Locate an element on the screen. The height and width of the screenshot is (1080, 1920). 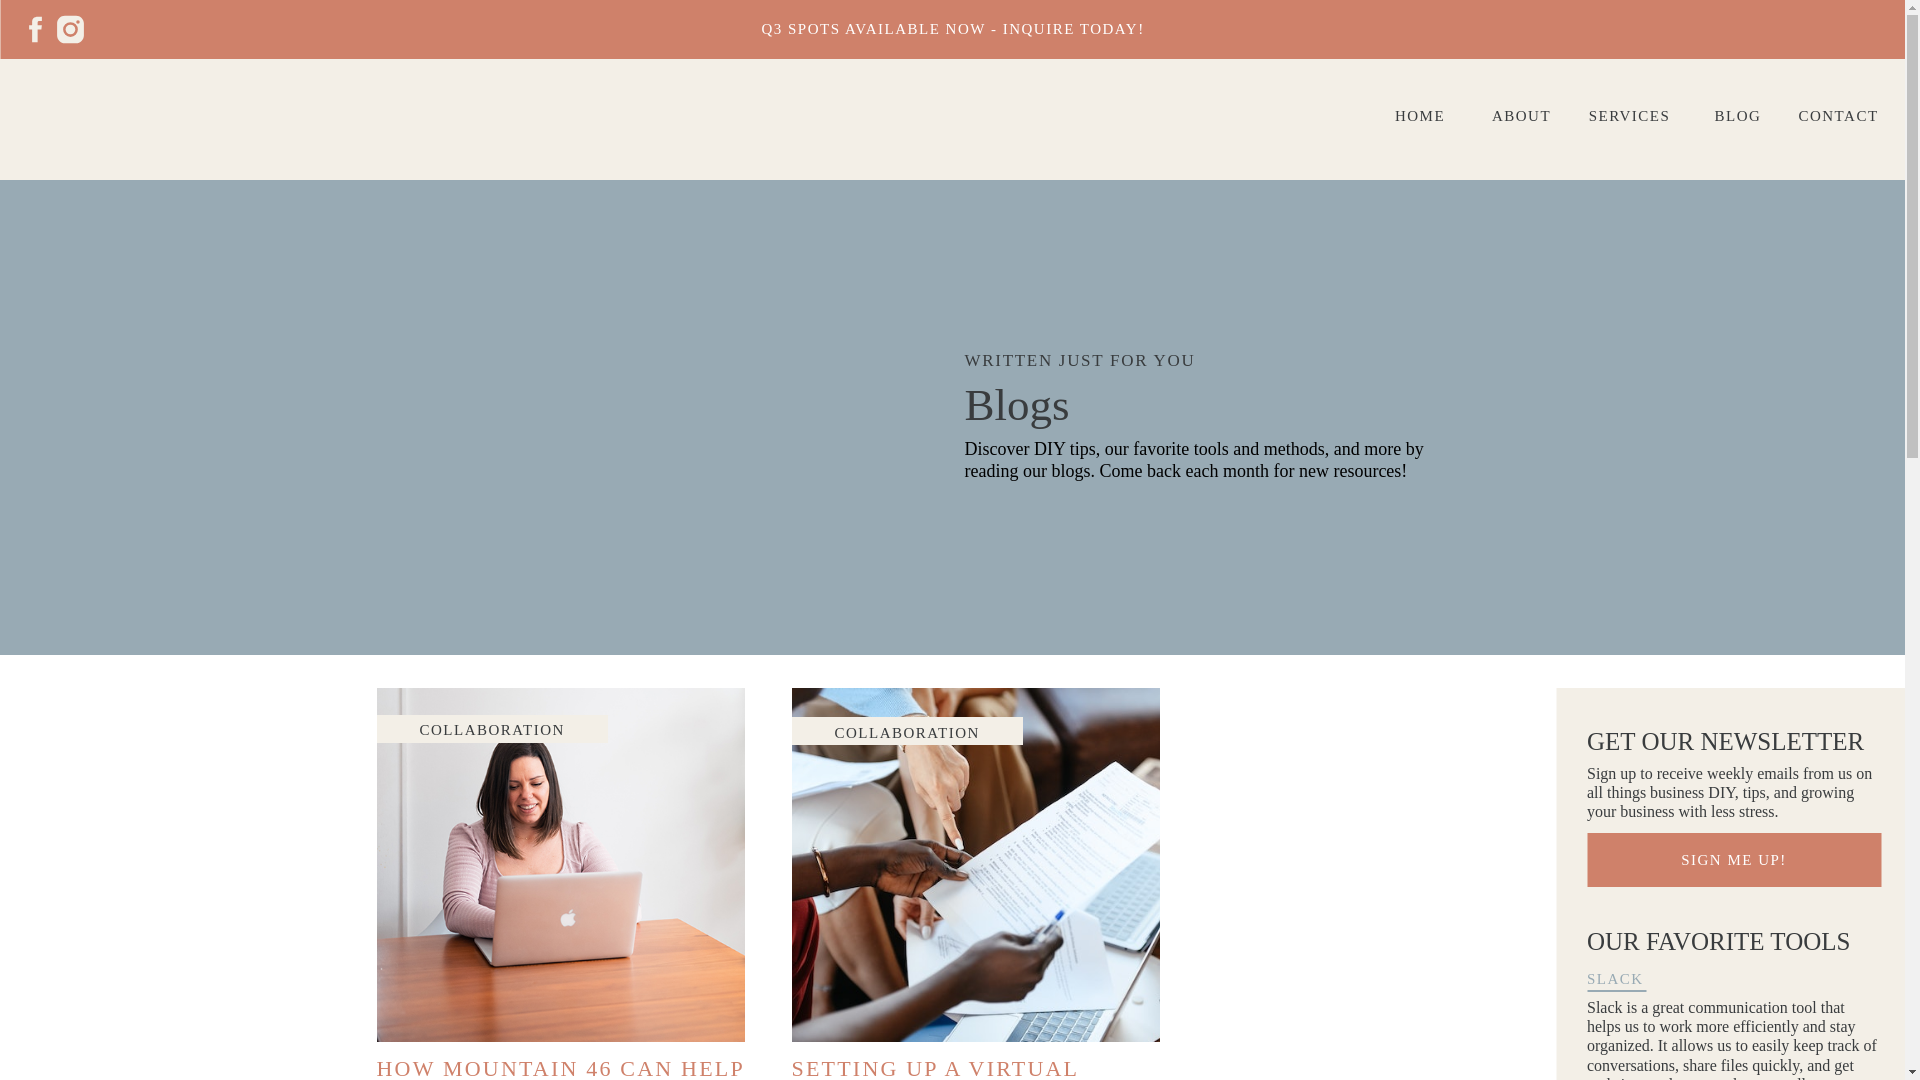
ABOUT is located at coordinates (1521, 119).